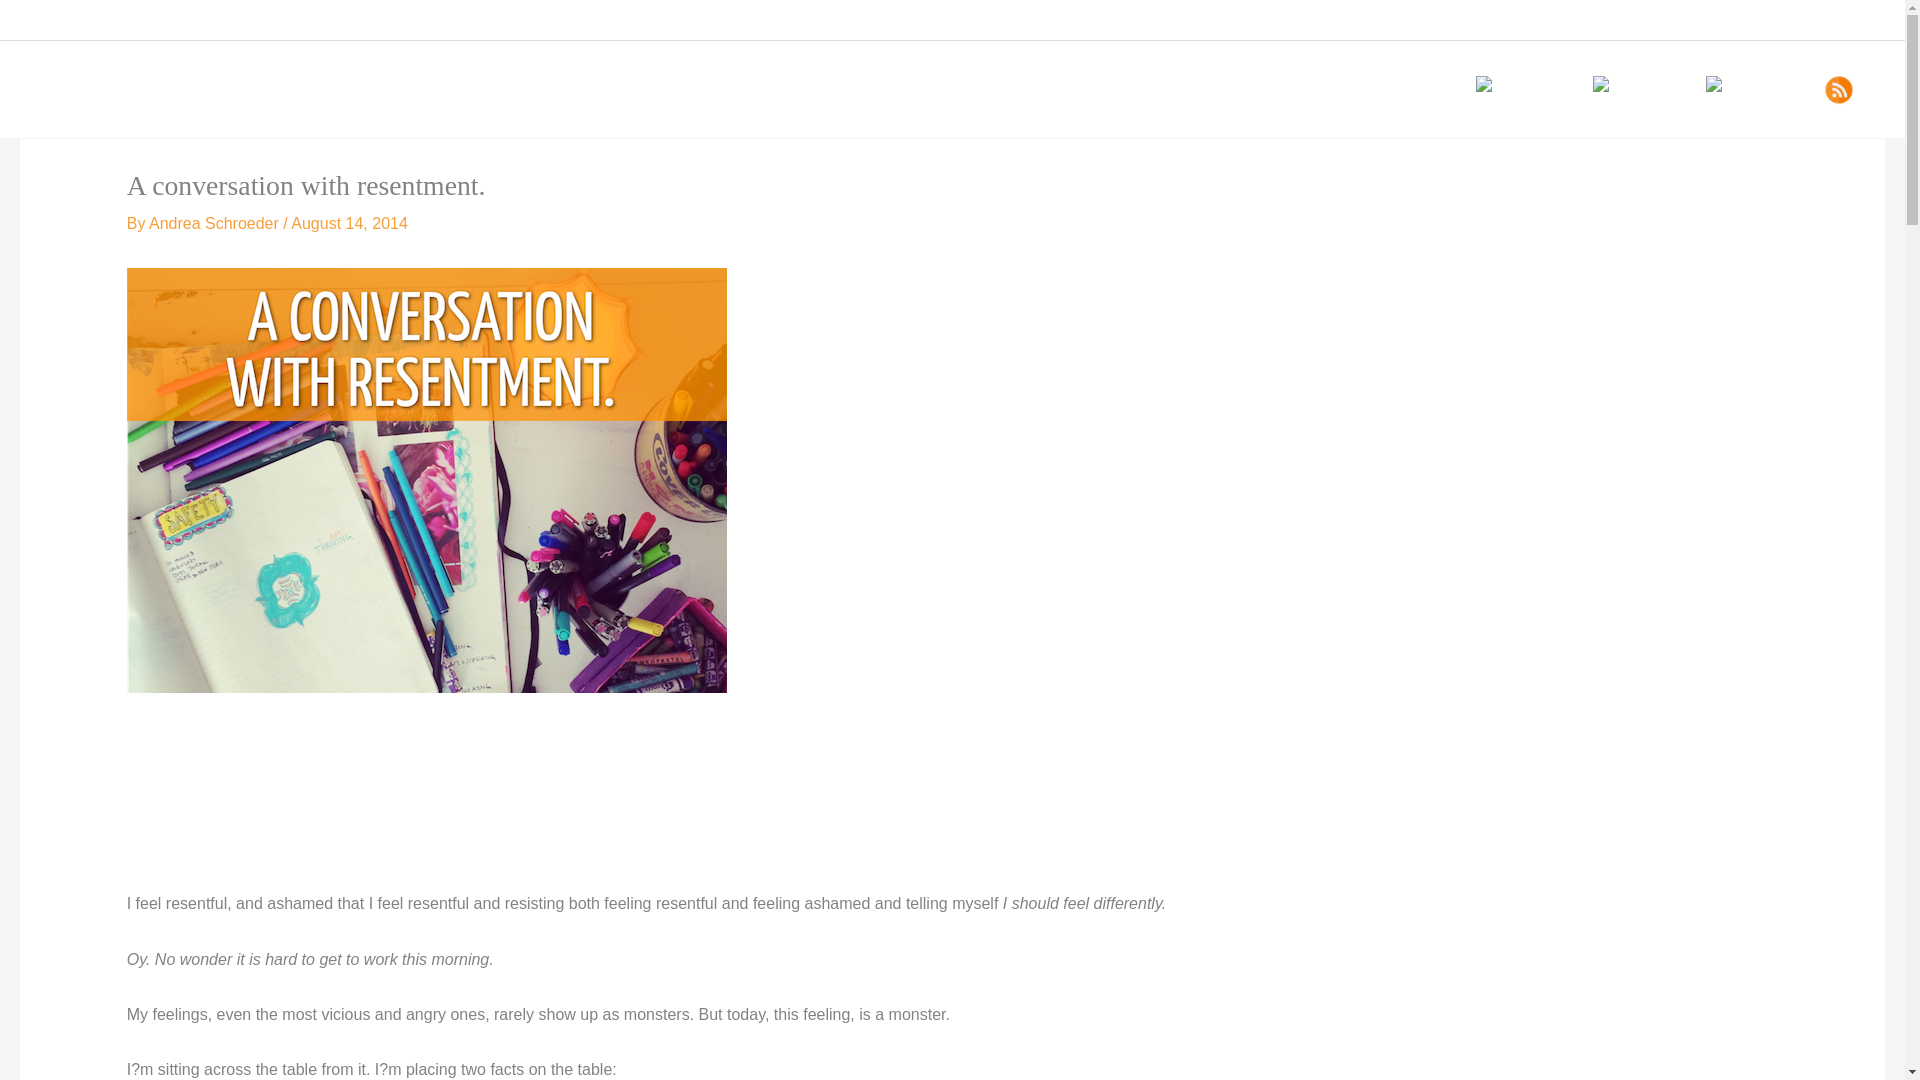 This screenshot has width=1920, height=1080. What do you see at coordinates (1322, 89) in the screenshot?
I see `About` at bounding box center [1322, 89].